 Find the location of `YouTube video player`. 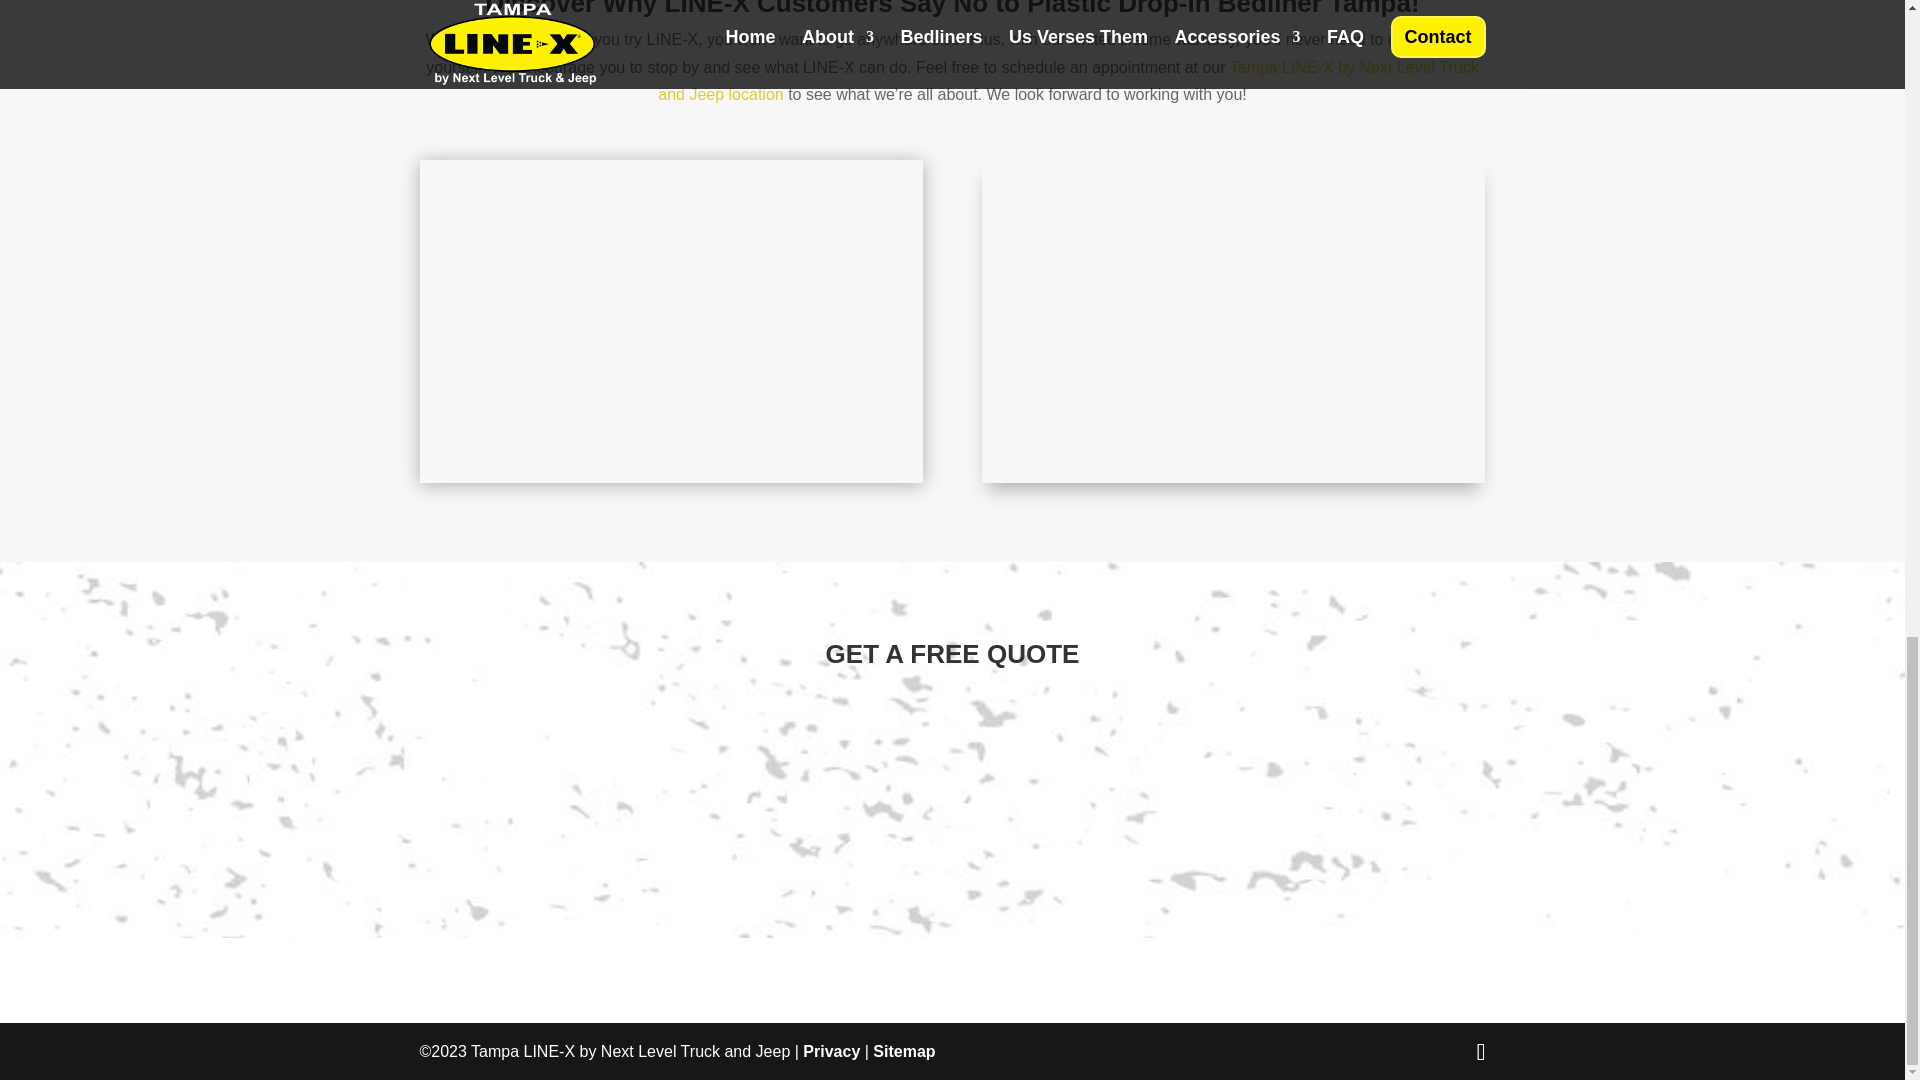

YouTube video player is located at coordinates (1234, 317).